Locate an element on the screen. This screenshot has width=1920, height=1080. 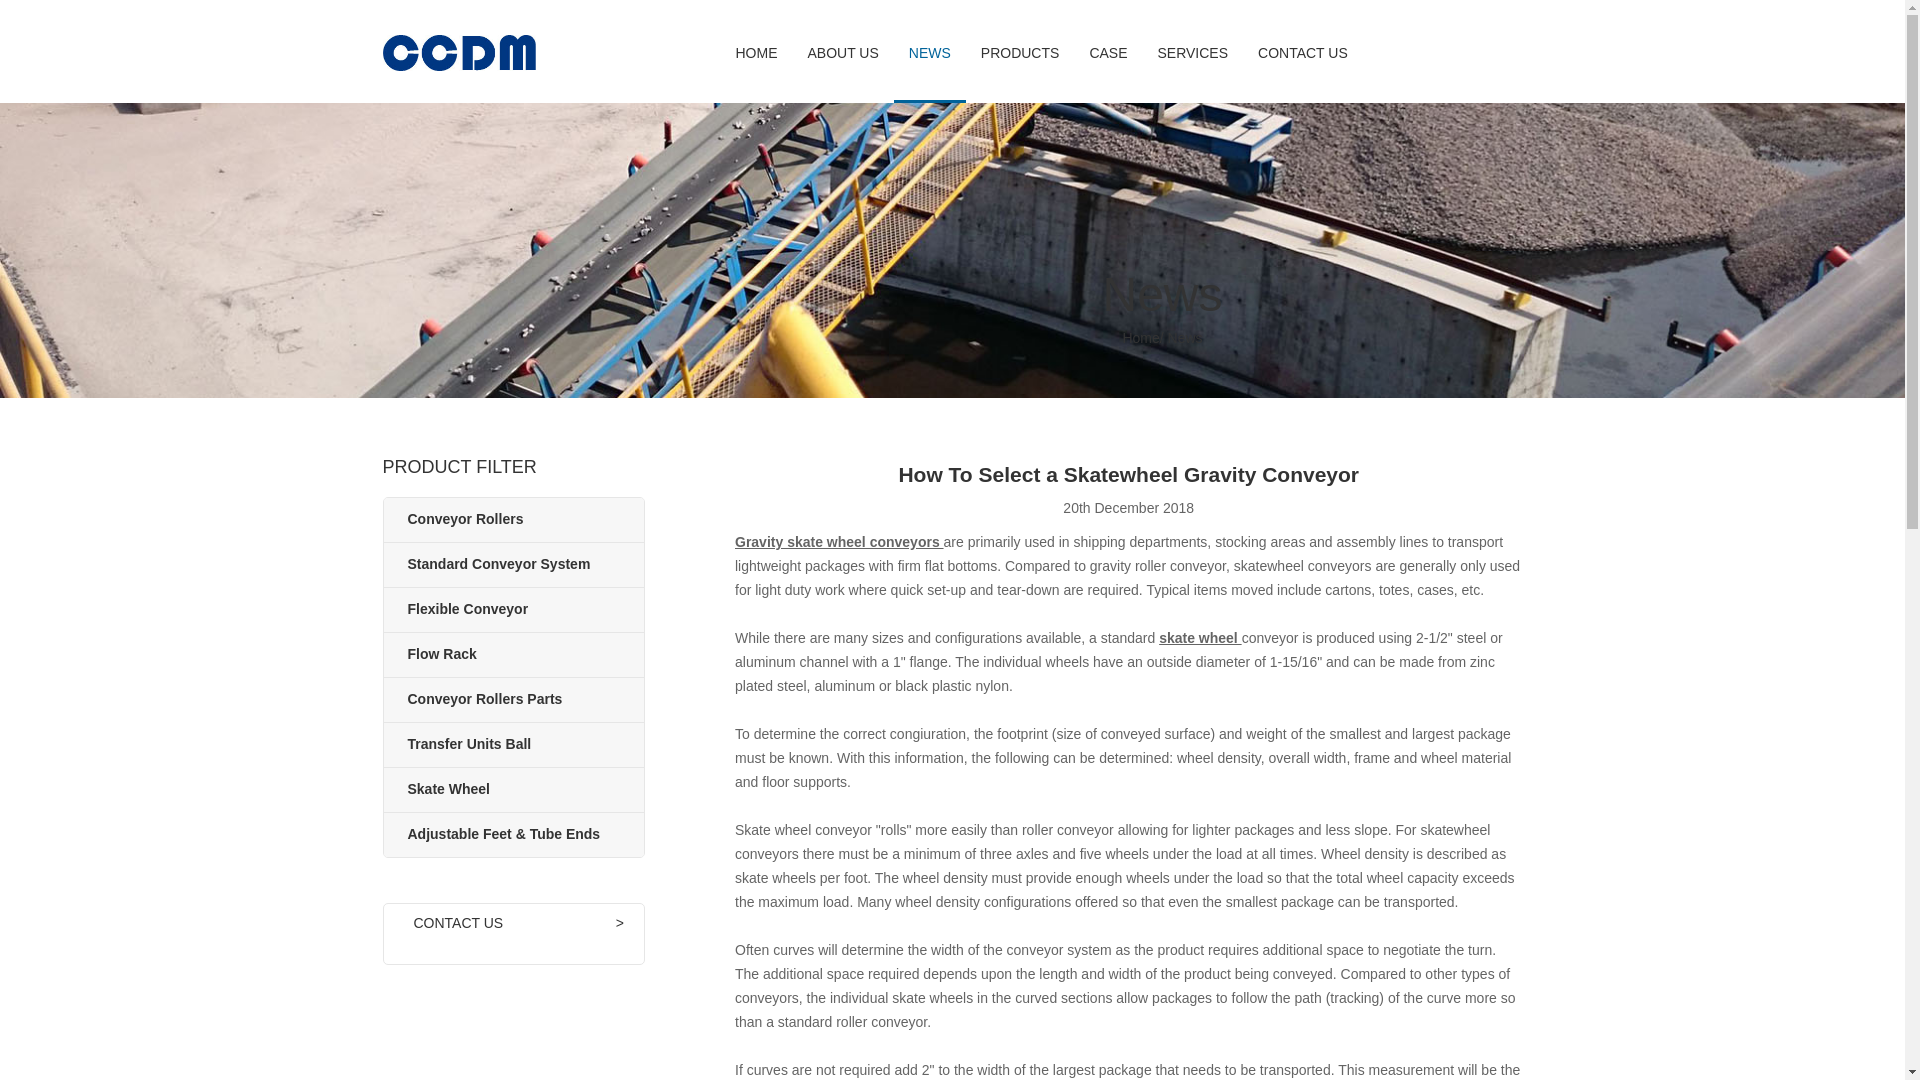
PRODUCTS is located at coordinates (1020, 53).